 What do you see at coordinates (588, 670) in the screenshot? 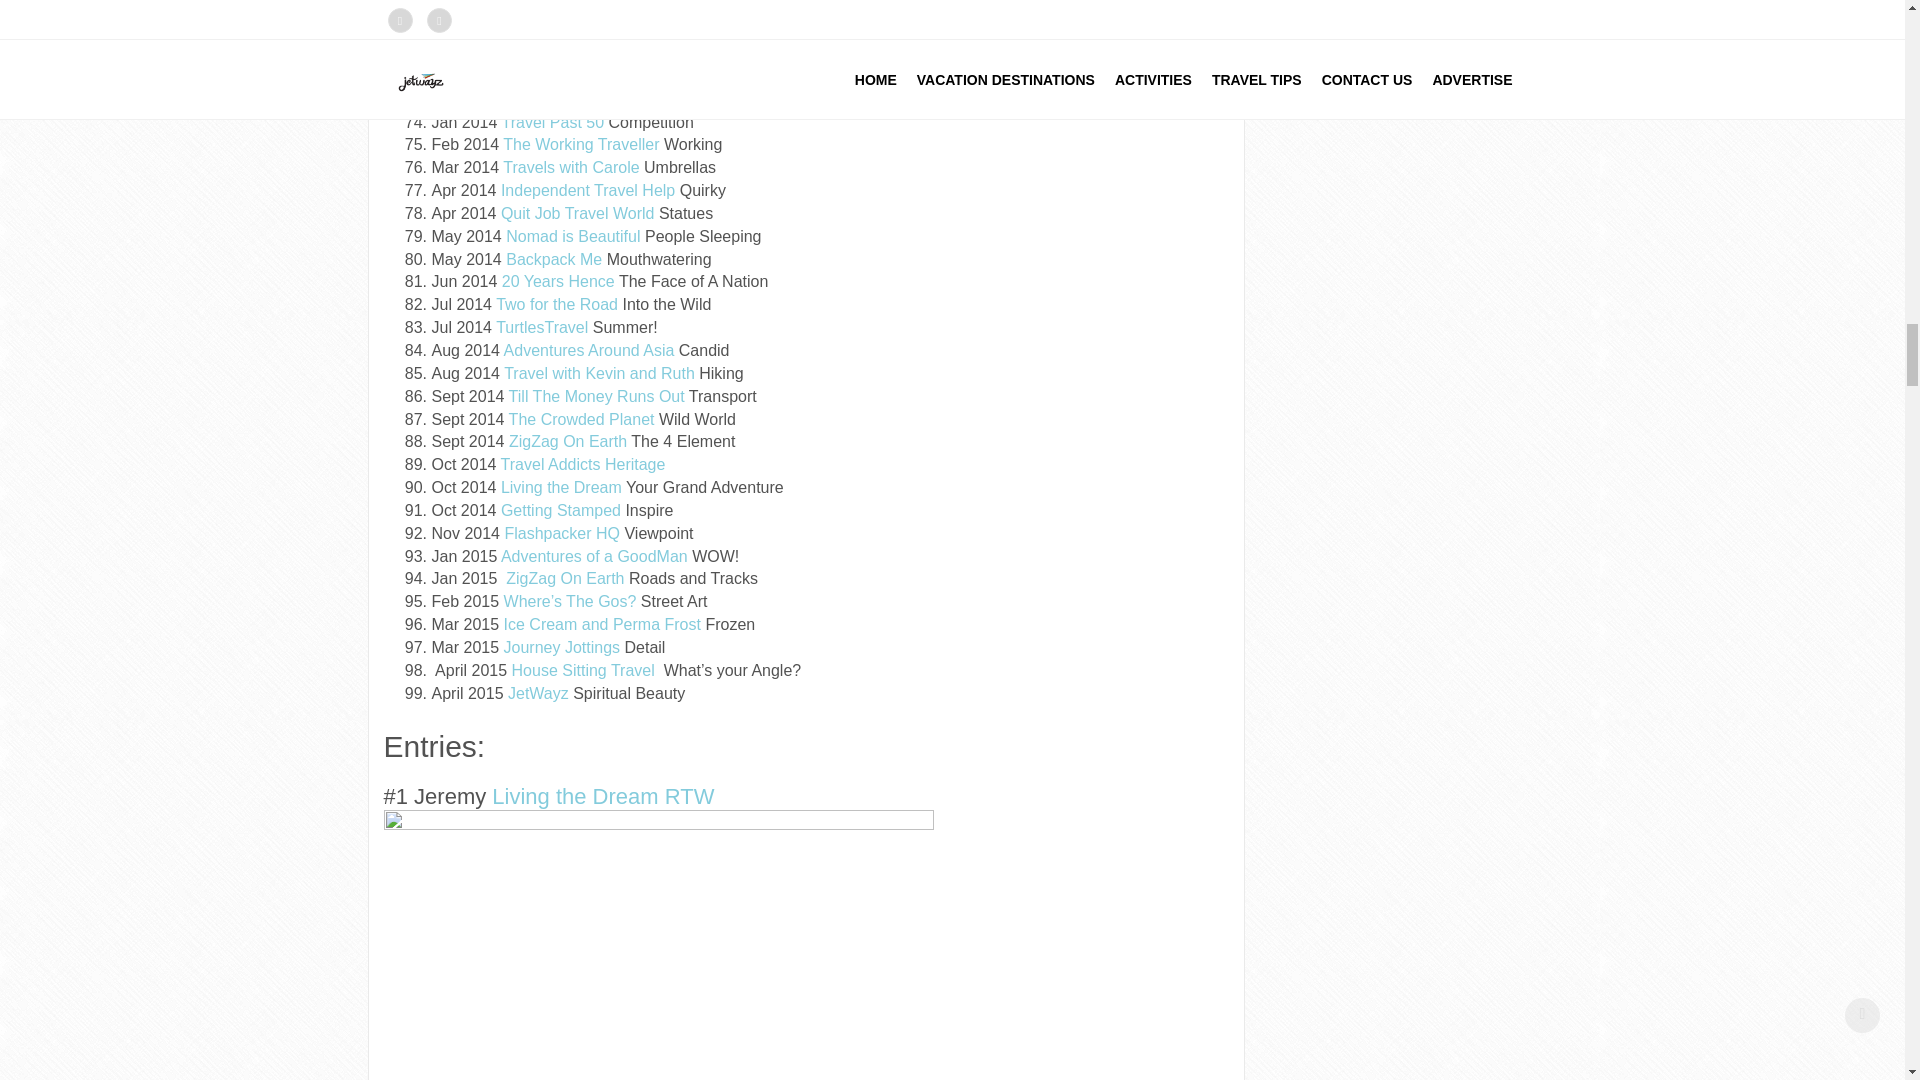
I see `House Sitting travel - round 98 - What's your angle` at bounding box center [588, 670].